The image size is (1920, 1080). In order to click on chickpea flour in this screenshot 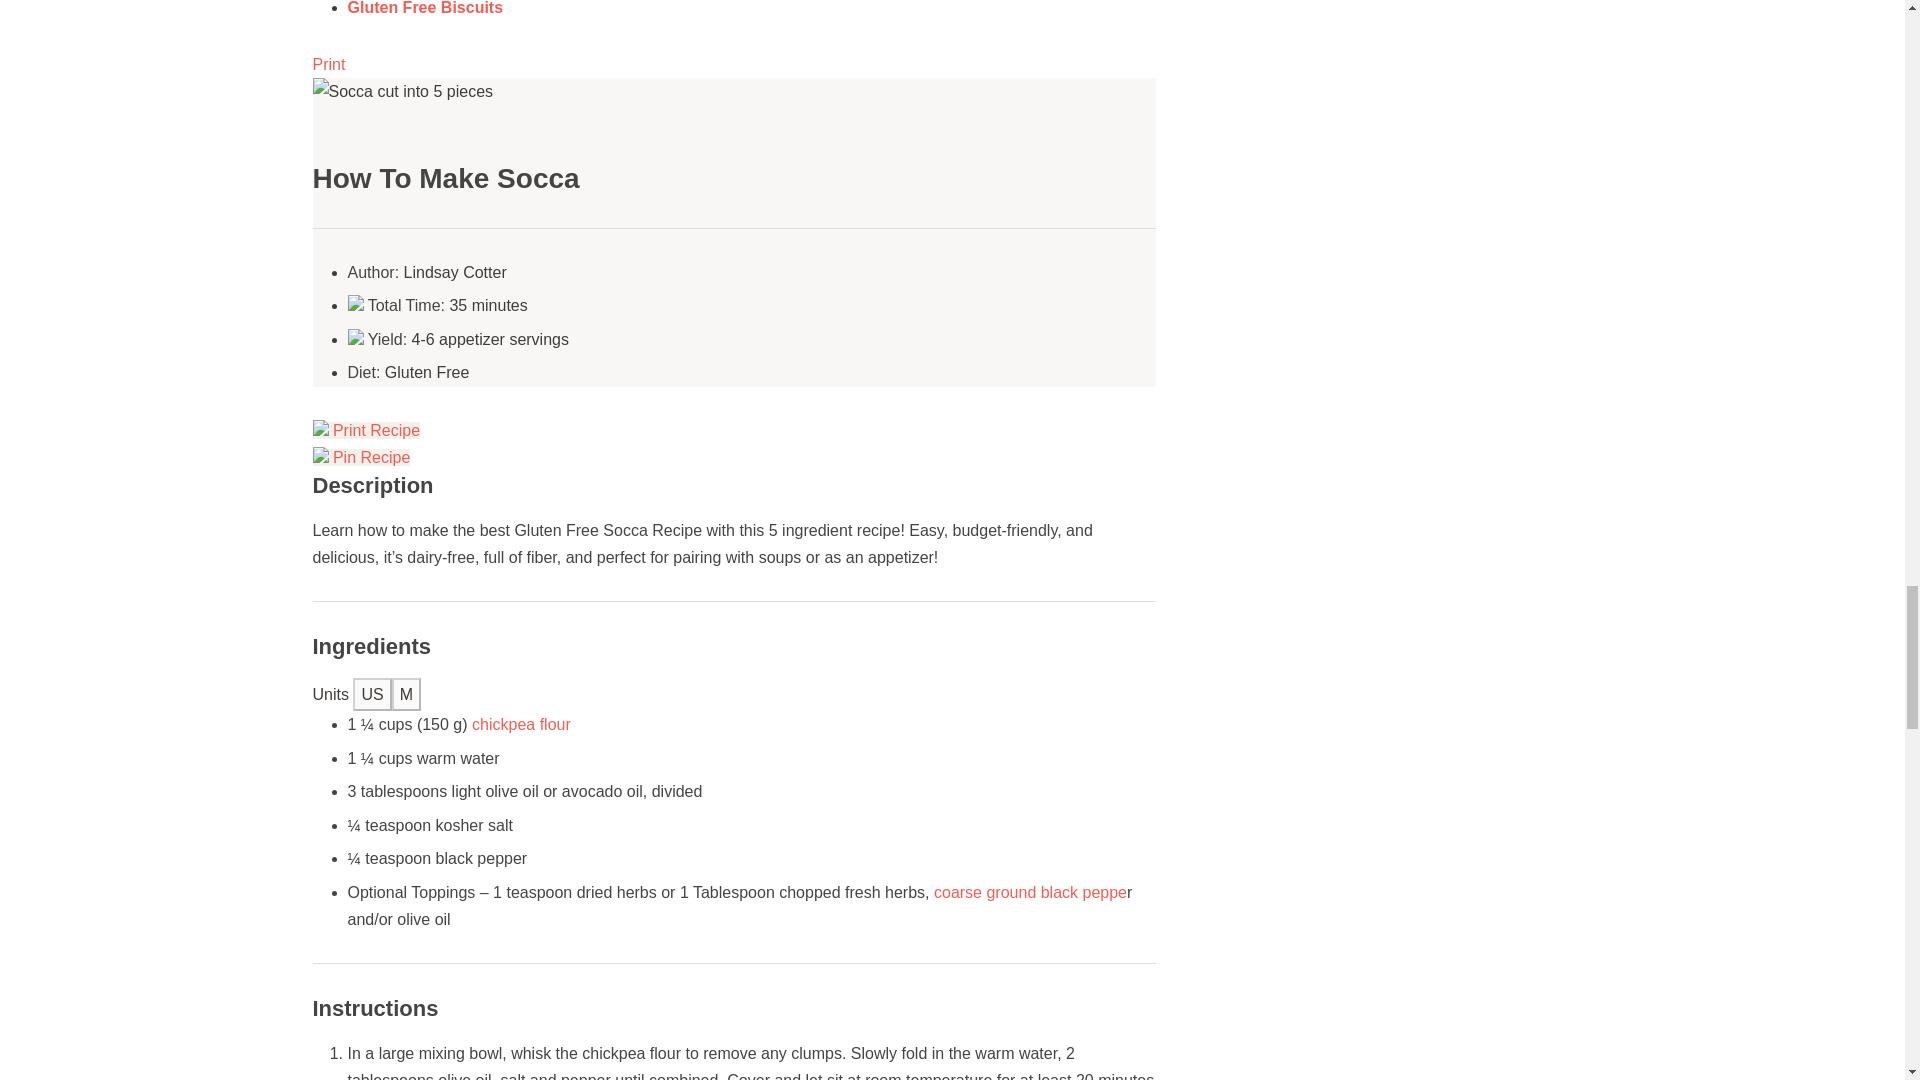, I will do `click(521, 724)`.